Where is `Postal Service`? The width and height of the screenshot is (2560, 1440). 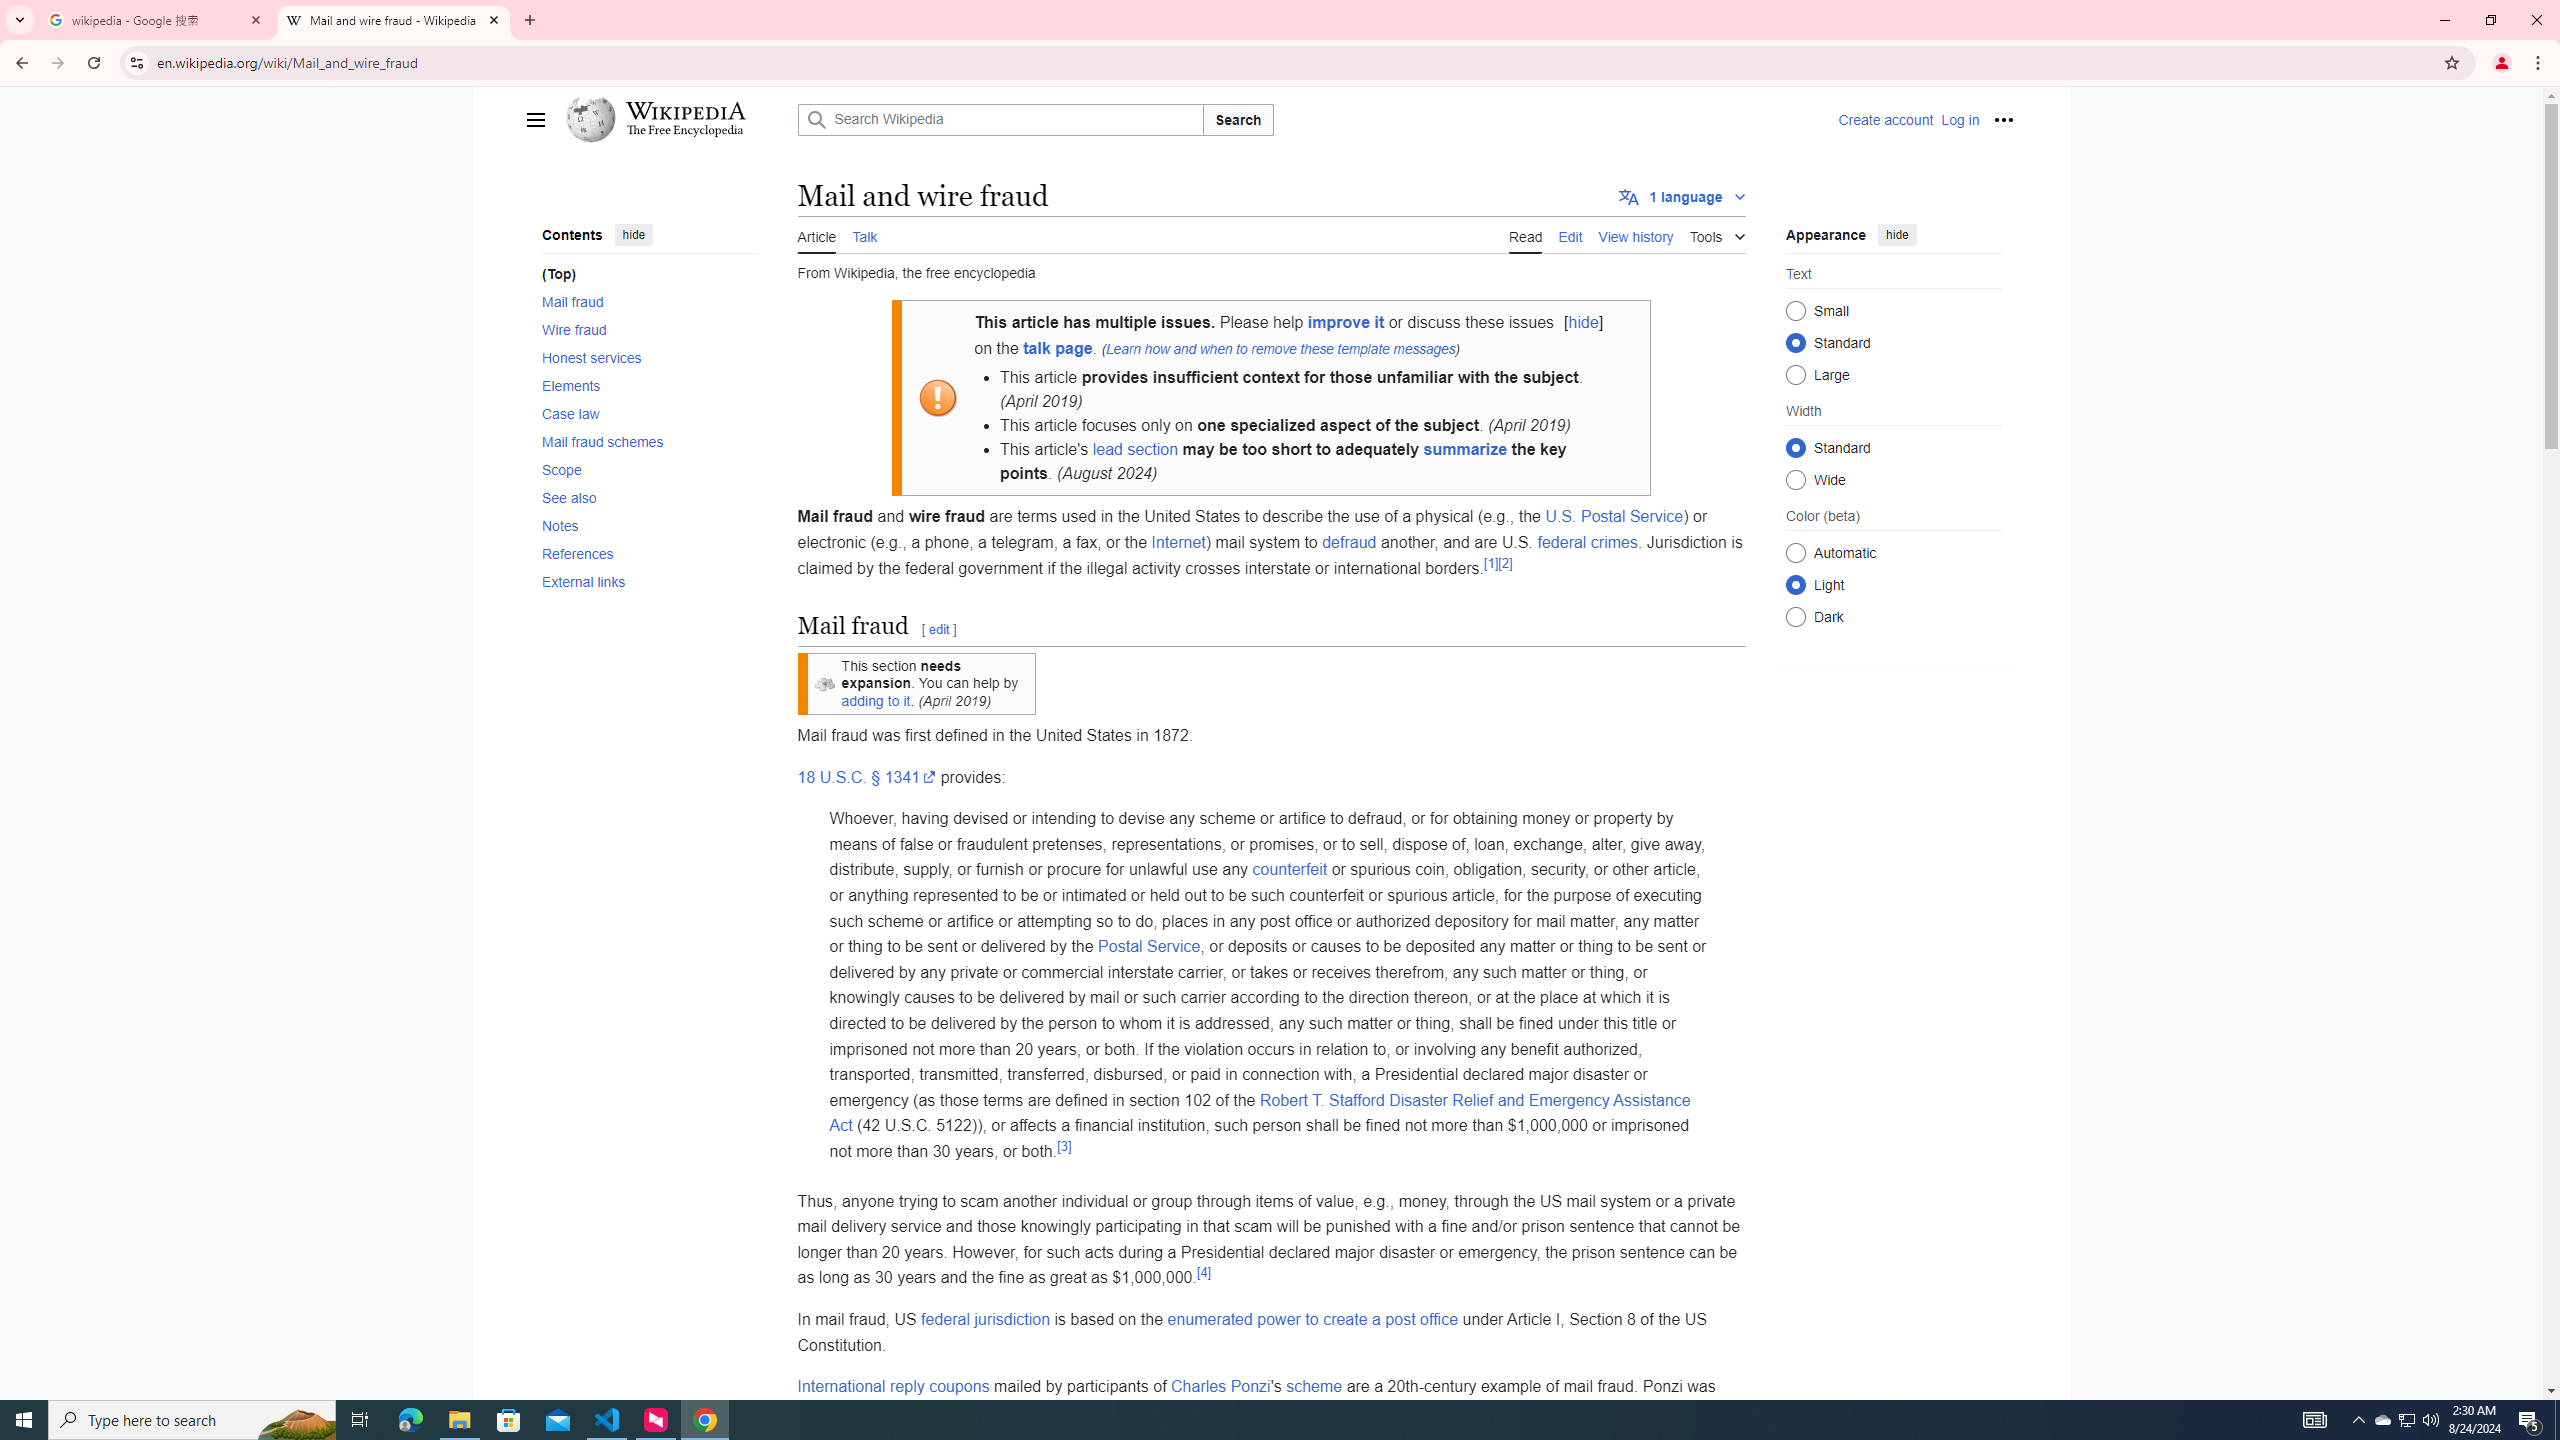
Postal Service is located at coordinates (1149, 946).